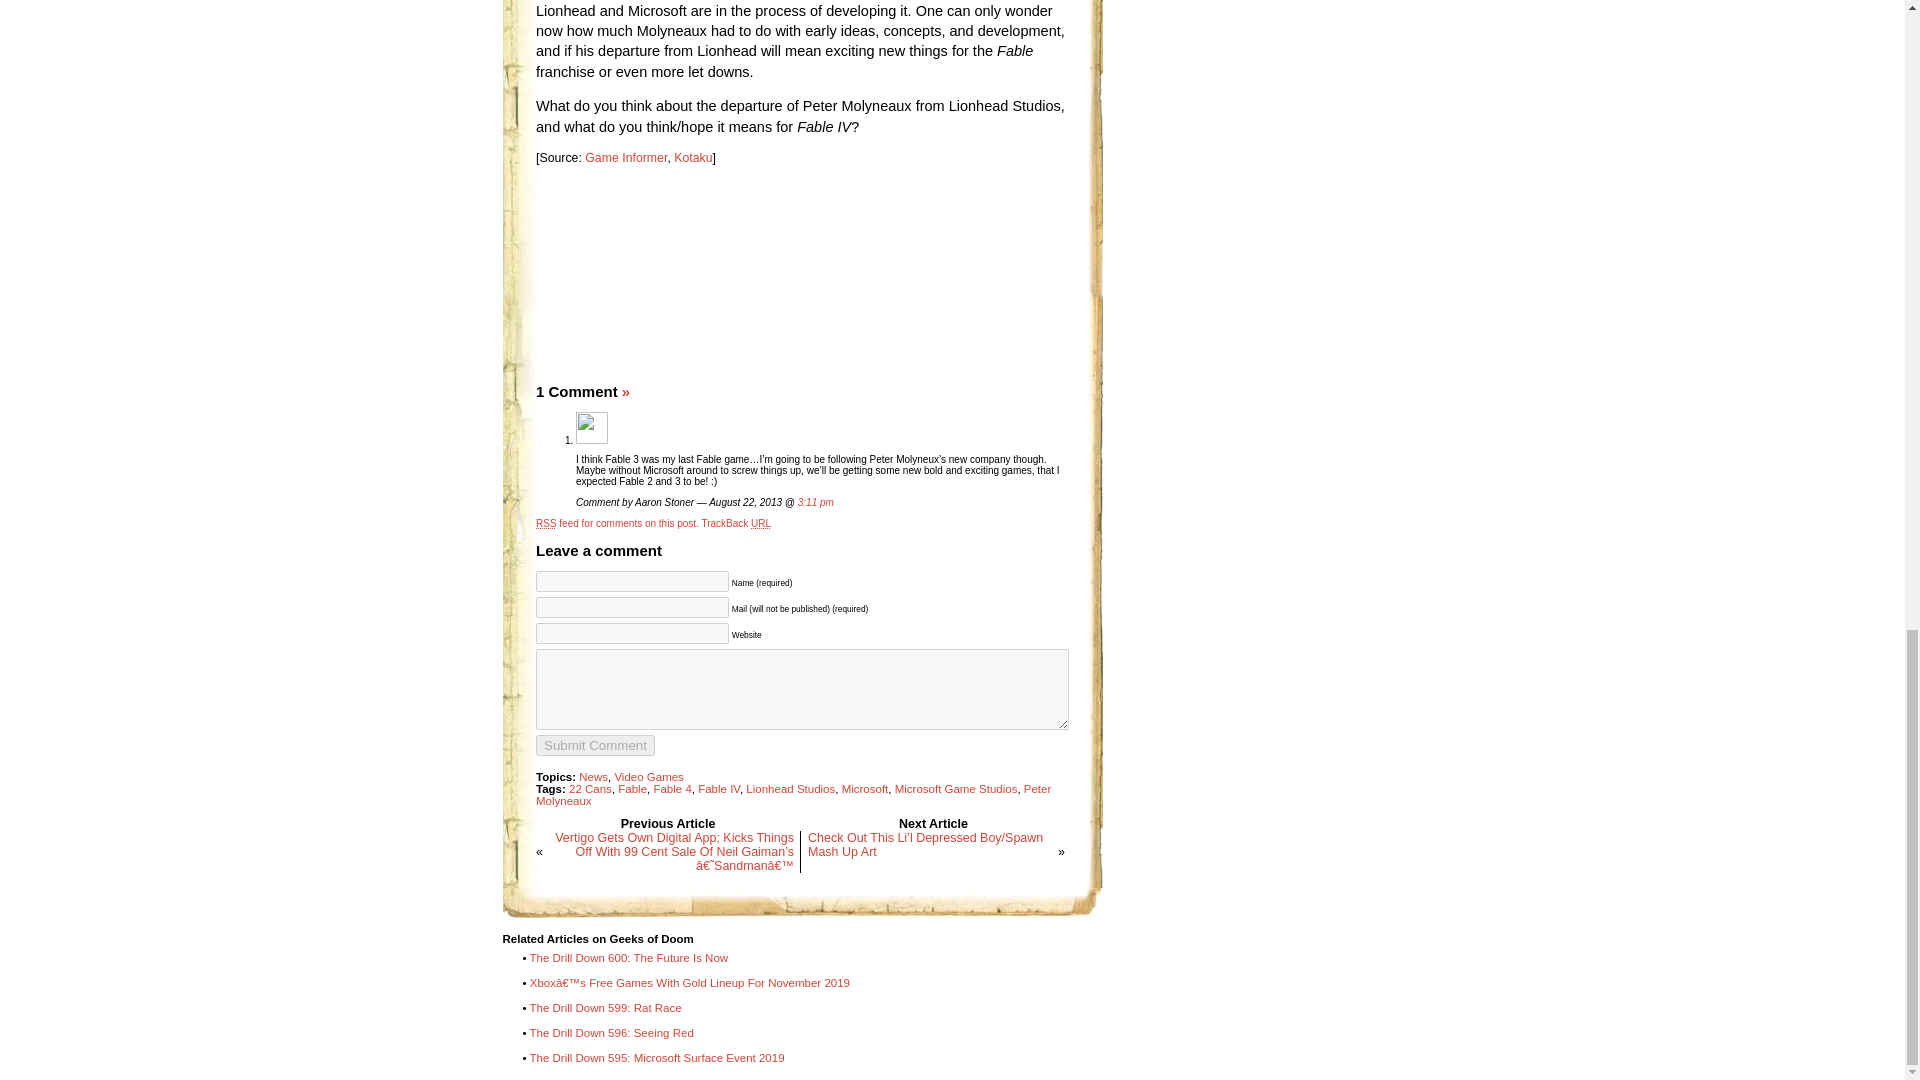 The width and height of the screenshot is (1920, 1080). Describe the element at coordinates (648, 777) in the screenshot. I see `Video Games` at that location.